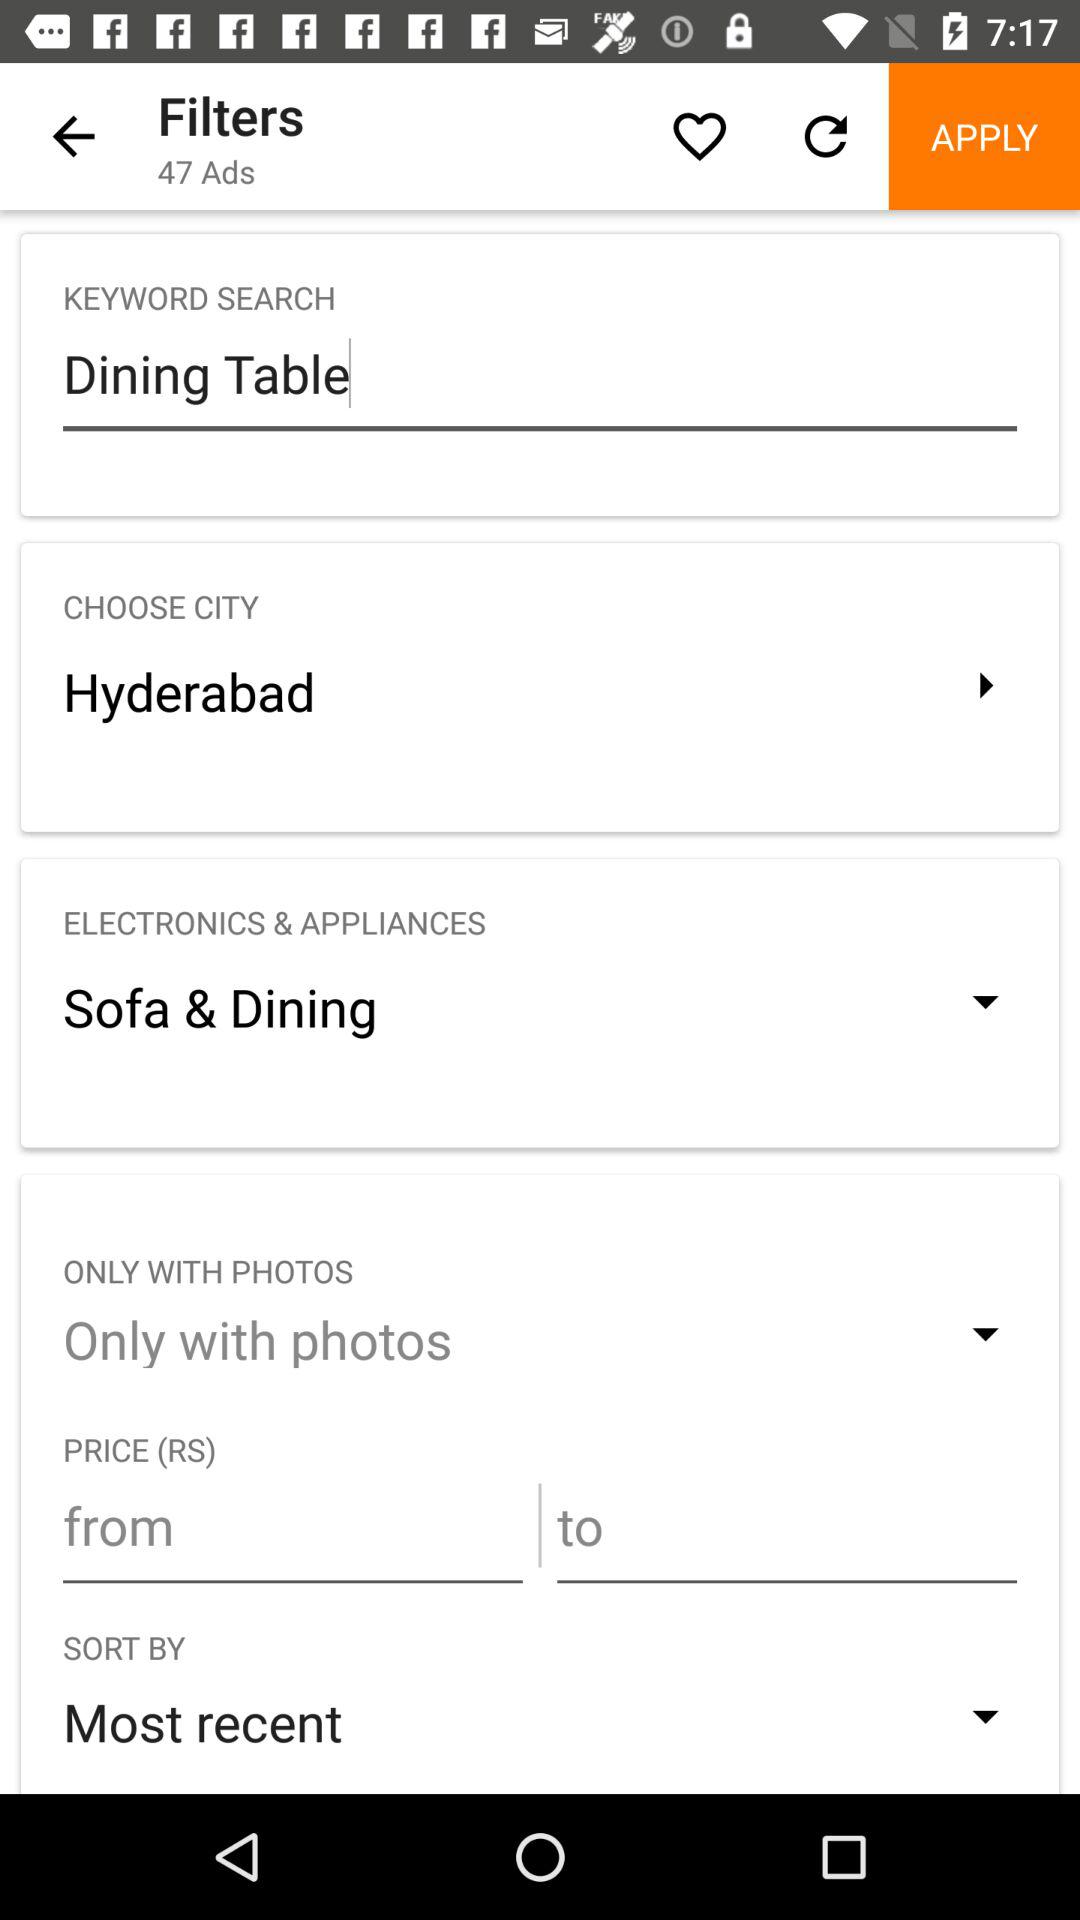  I want to click on select the item at the bottom left corner, so click(292, 1525).